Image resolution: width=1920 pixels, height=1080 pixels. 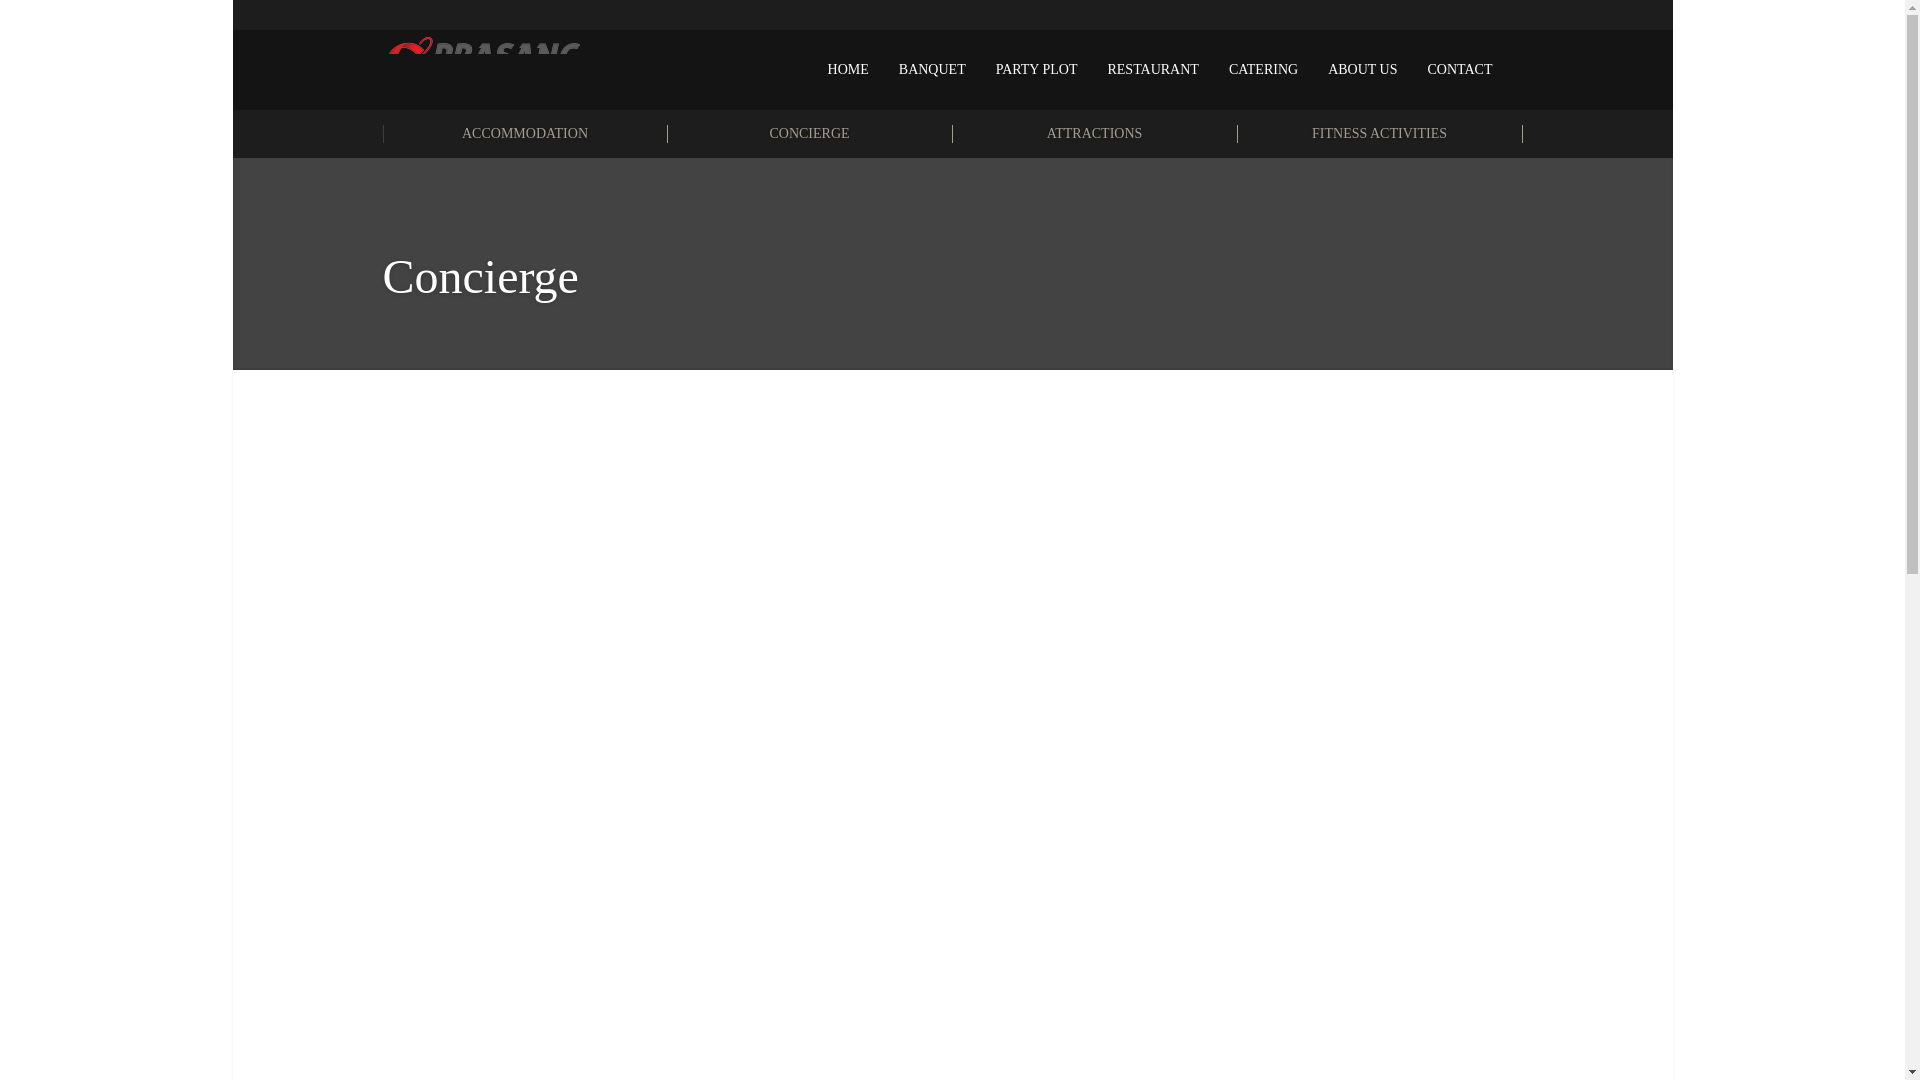 What do you see at coordinates (524, 134) in the screenshot?
I see `ACCOMMODATION` at bounding box center [524, 134].